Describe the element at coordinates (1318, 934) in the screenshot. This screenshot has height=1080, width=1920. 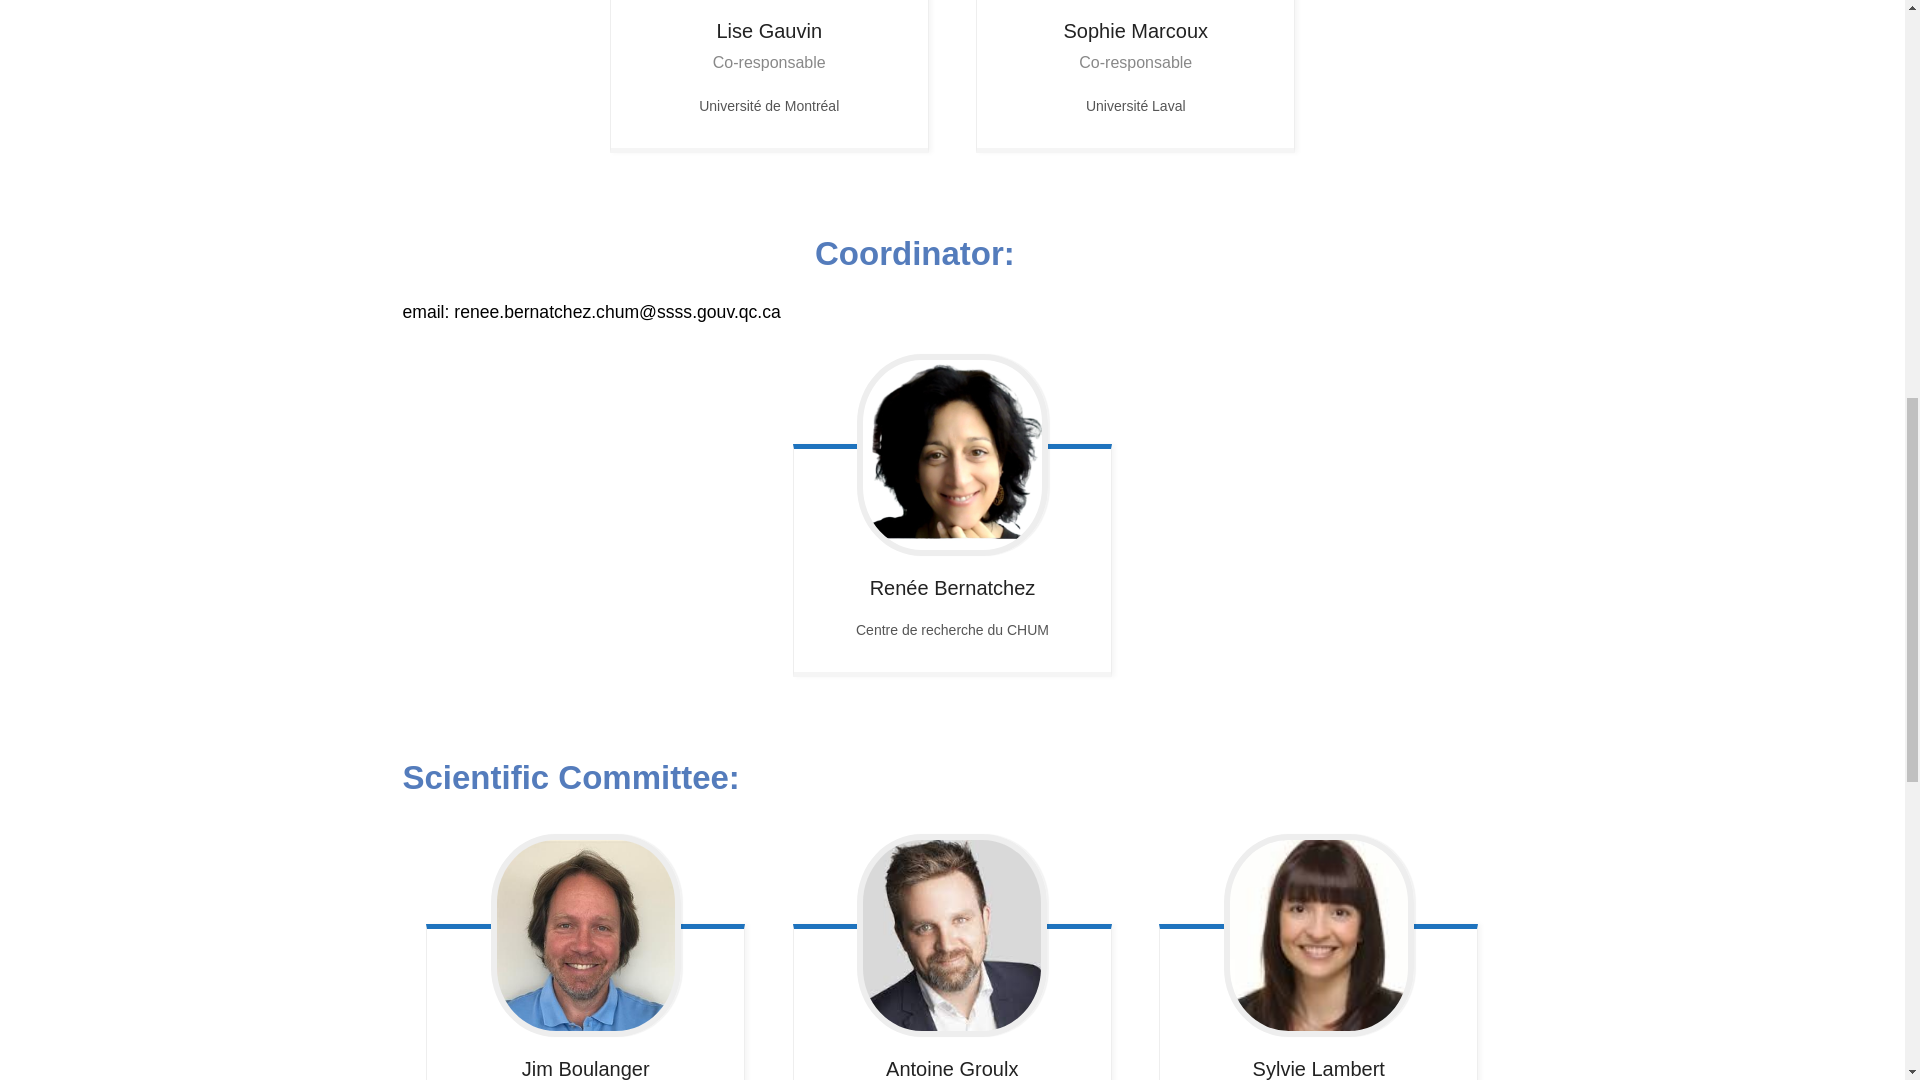
I see `Sylvie  Lambert` at that location.